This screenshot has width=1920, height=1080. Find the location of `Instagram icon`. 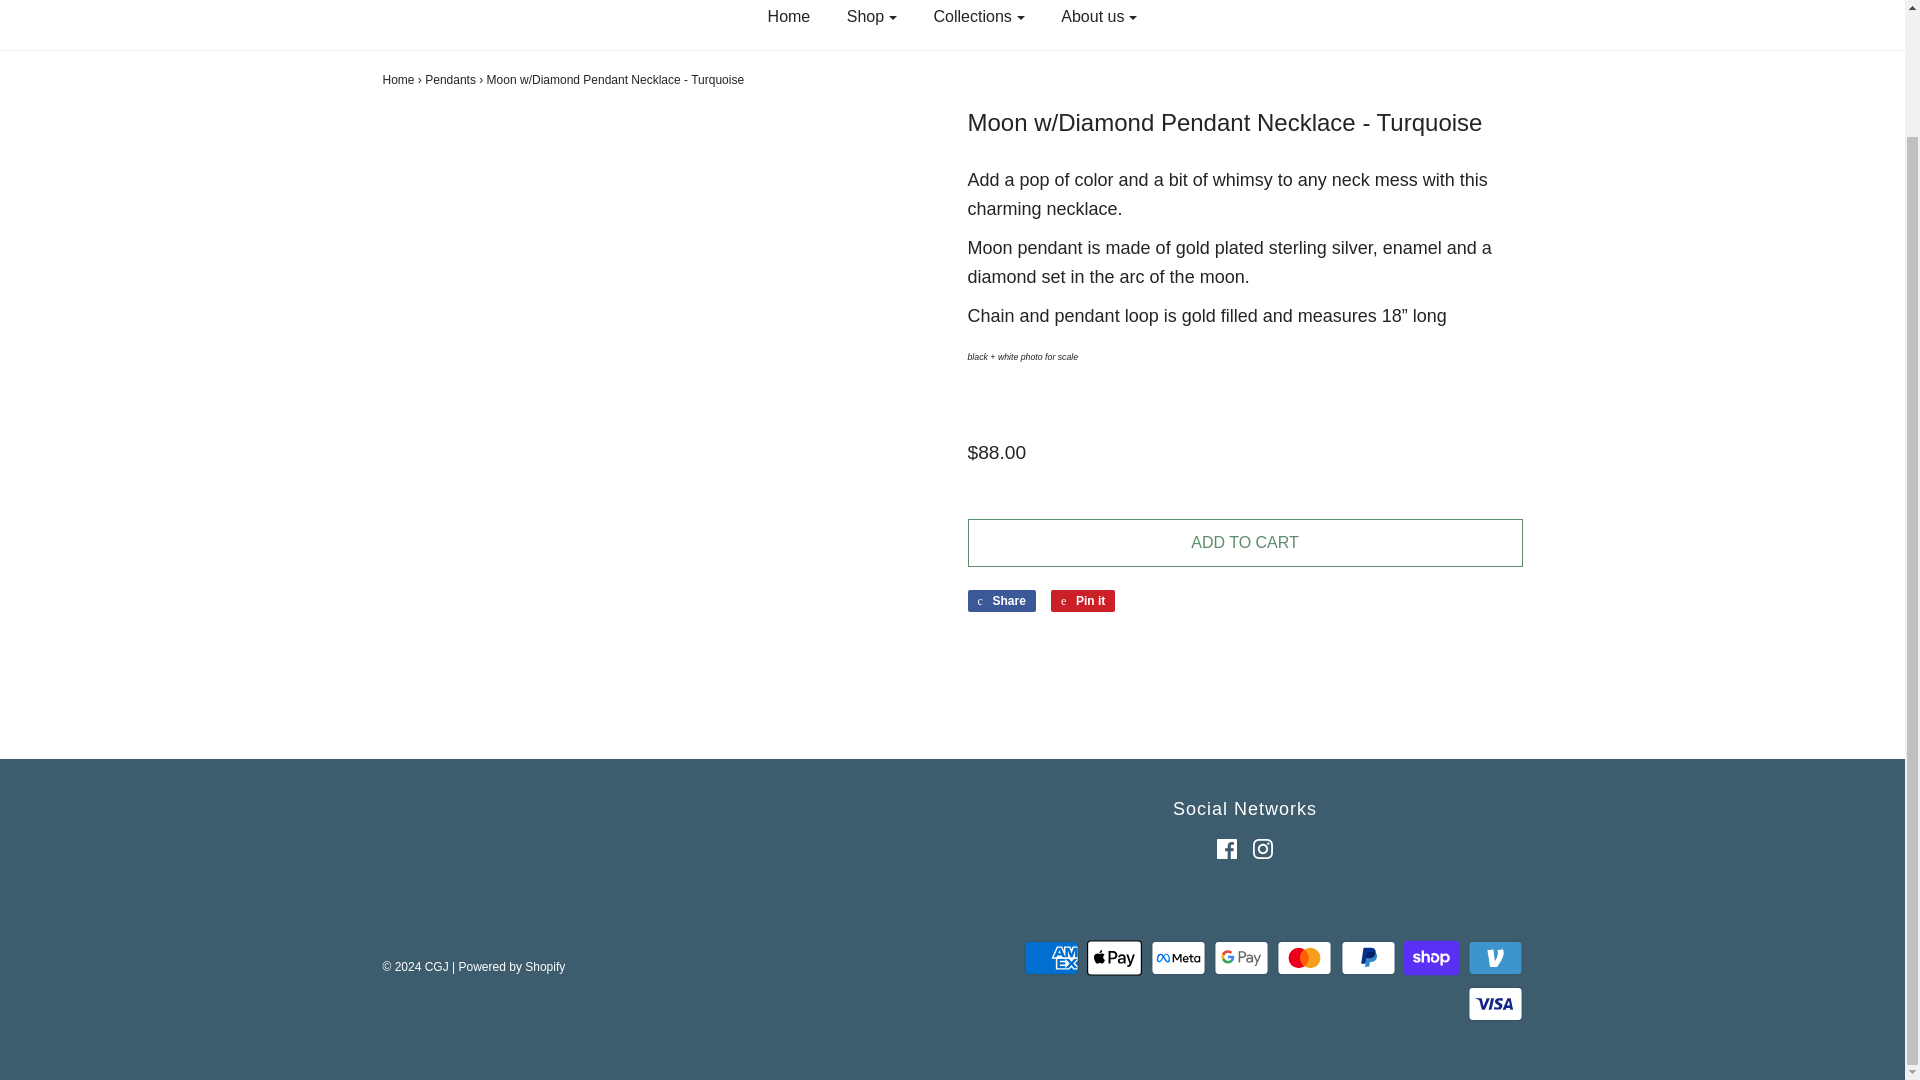

Instagram icon is located at coordinates (1262, 848).